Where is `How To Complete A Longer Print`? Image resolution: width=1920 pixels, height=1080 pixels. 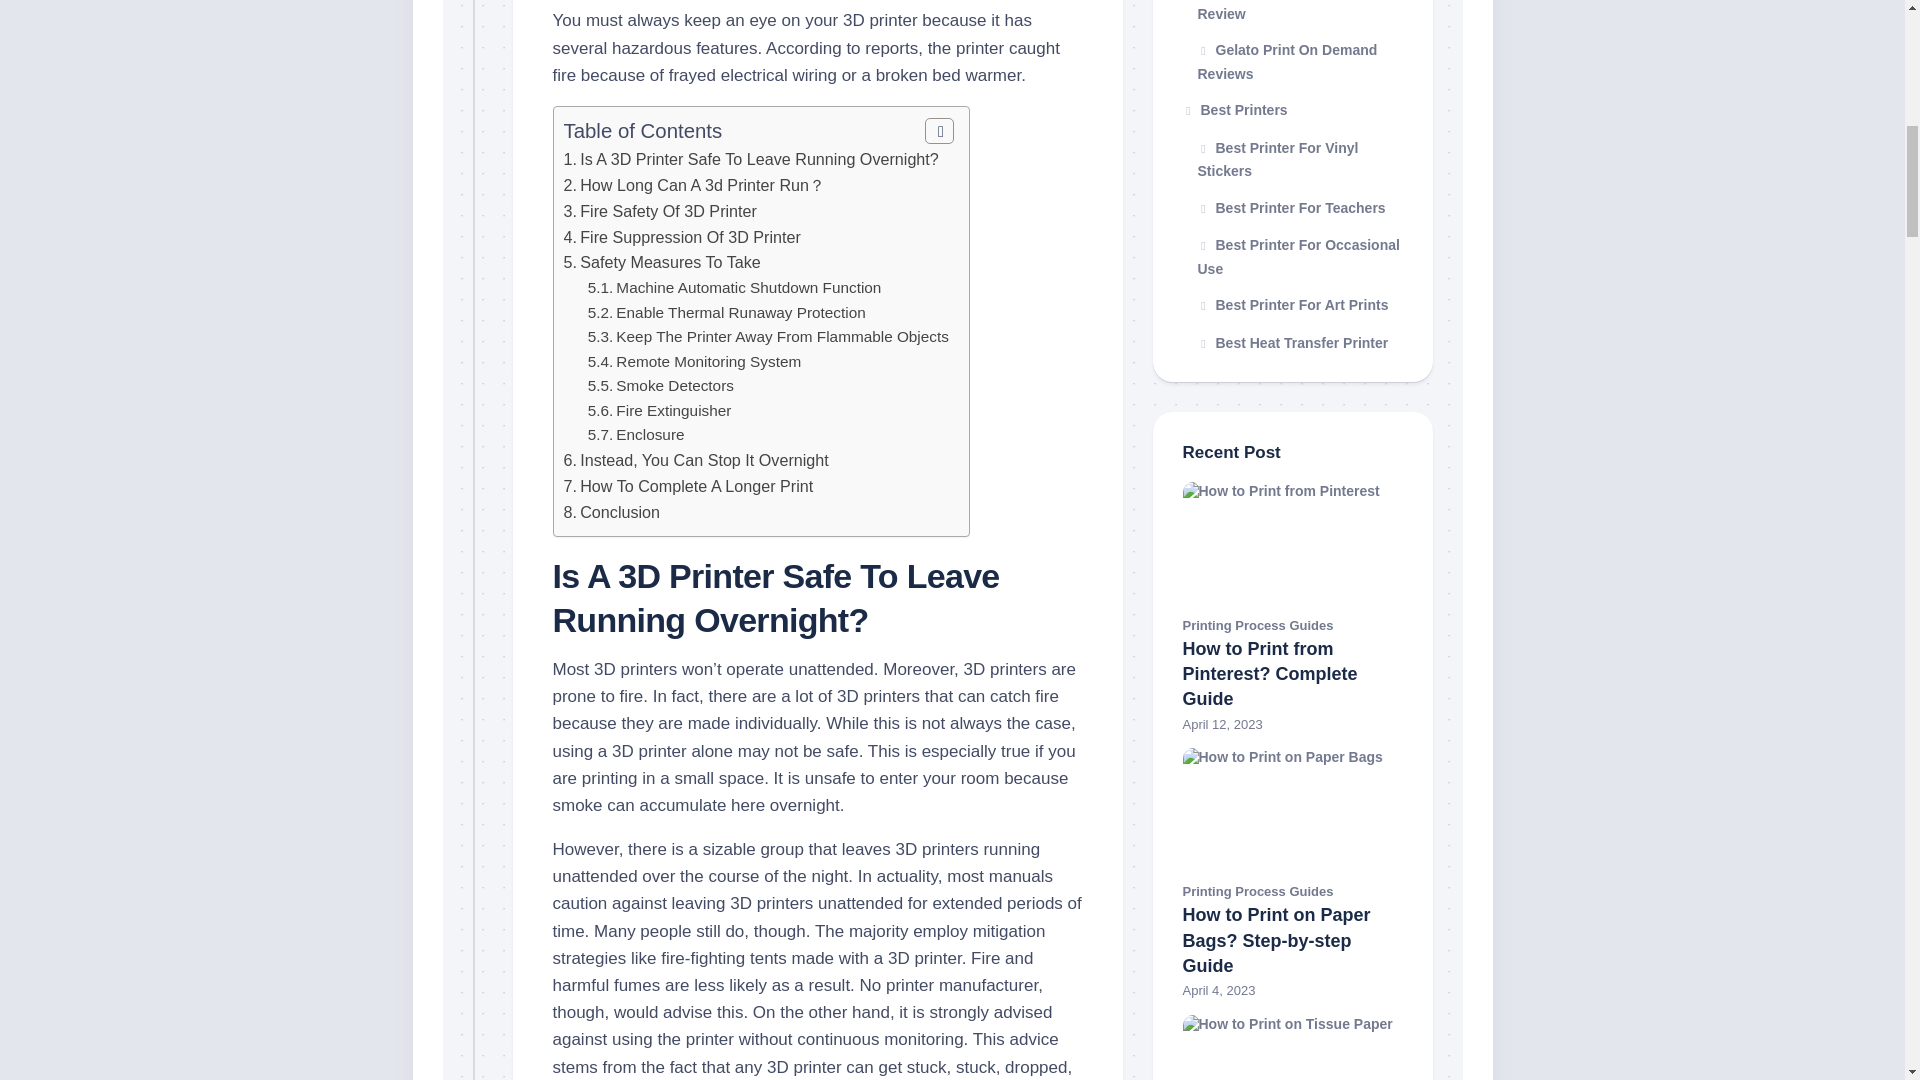
How To Complete A Longer Print is located at coordinates (696, 486).